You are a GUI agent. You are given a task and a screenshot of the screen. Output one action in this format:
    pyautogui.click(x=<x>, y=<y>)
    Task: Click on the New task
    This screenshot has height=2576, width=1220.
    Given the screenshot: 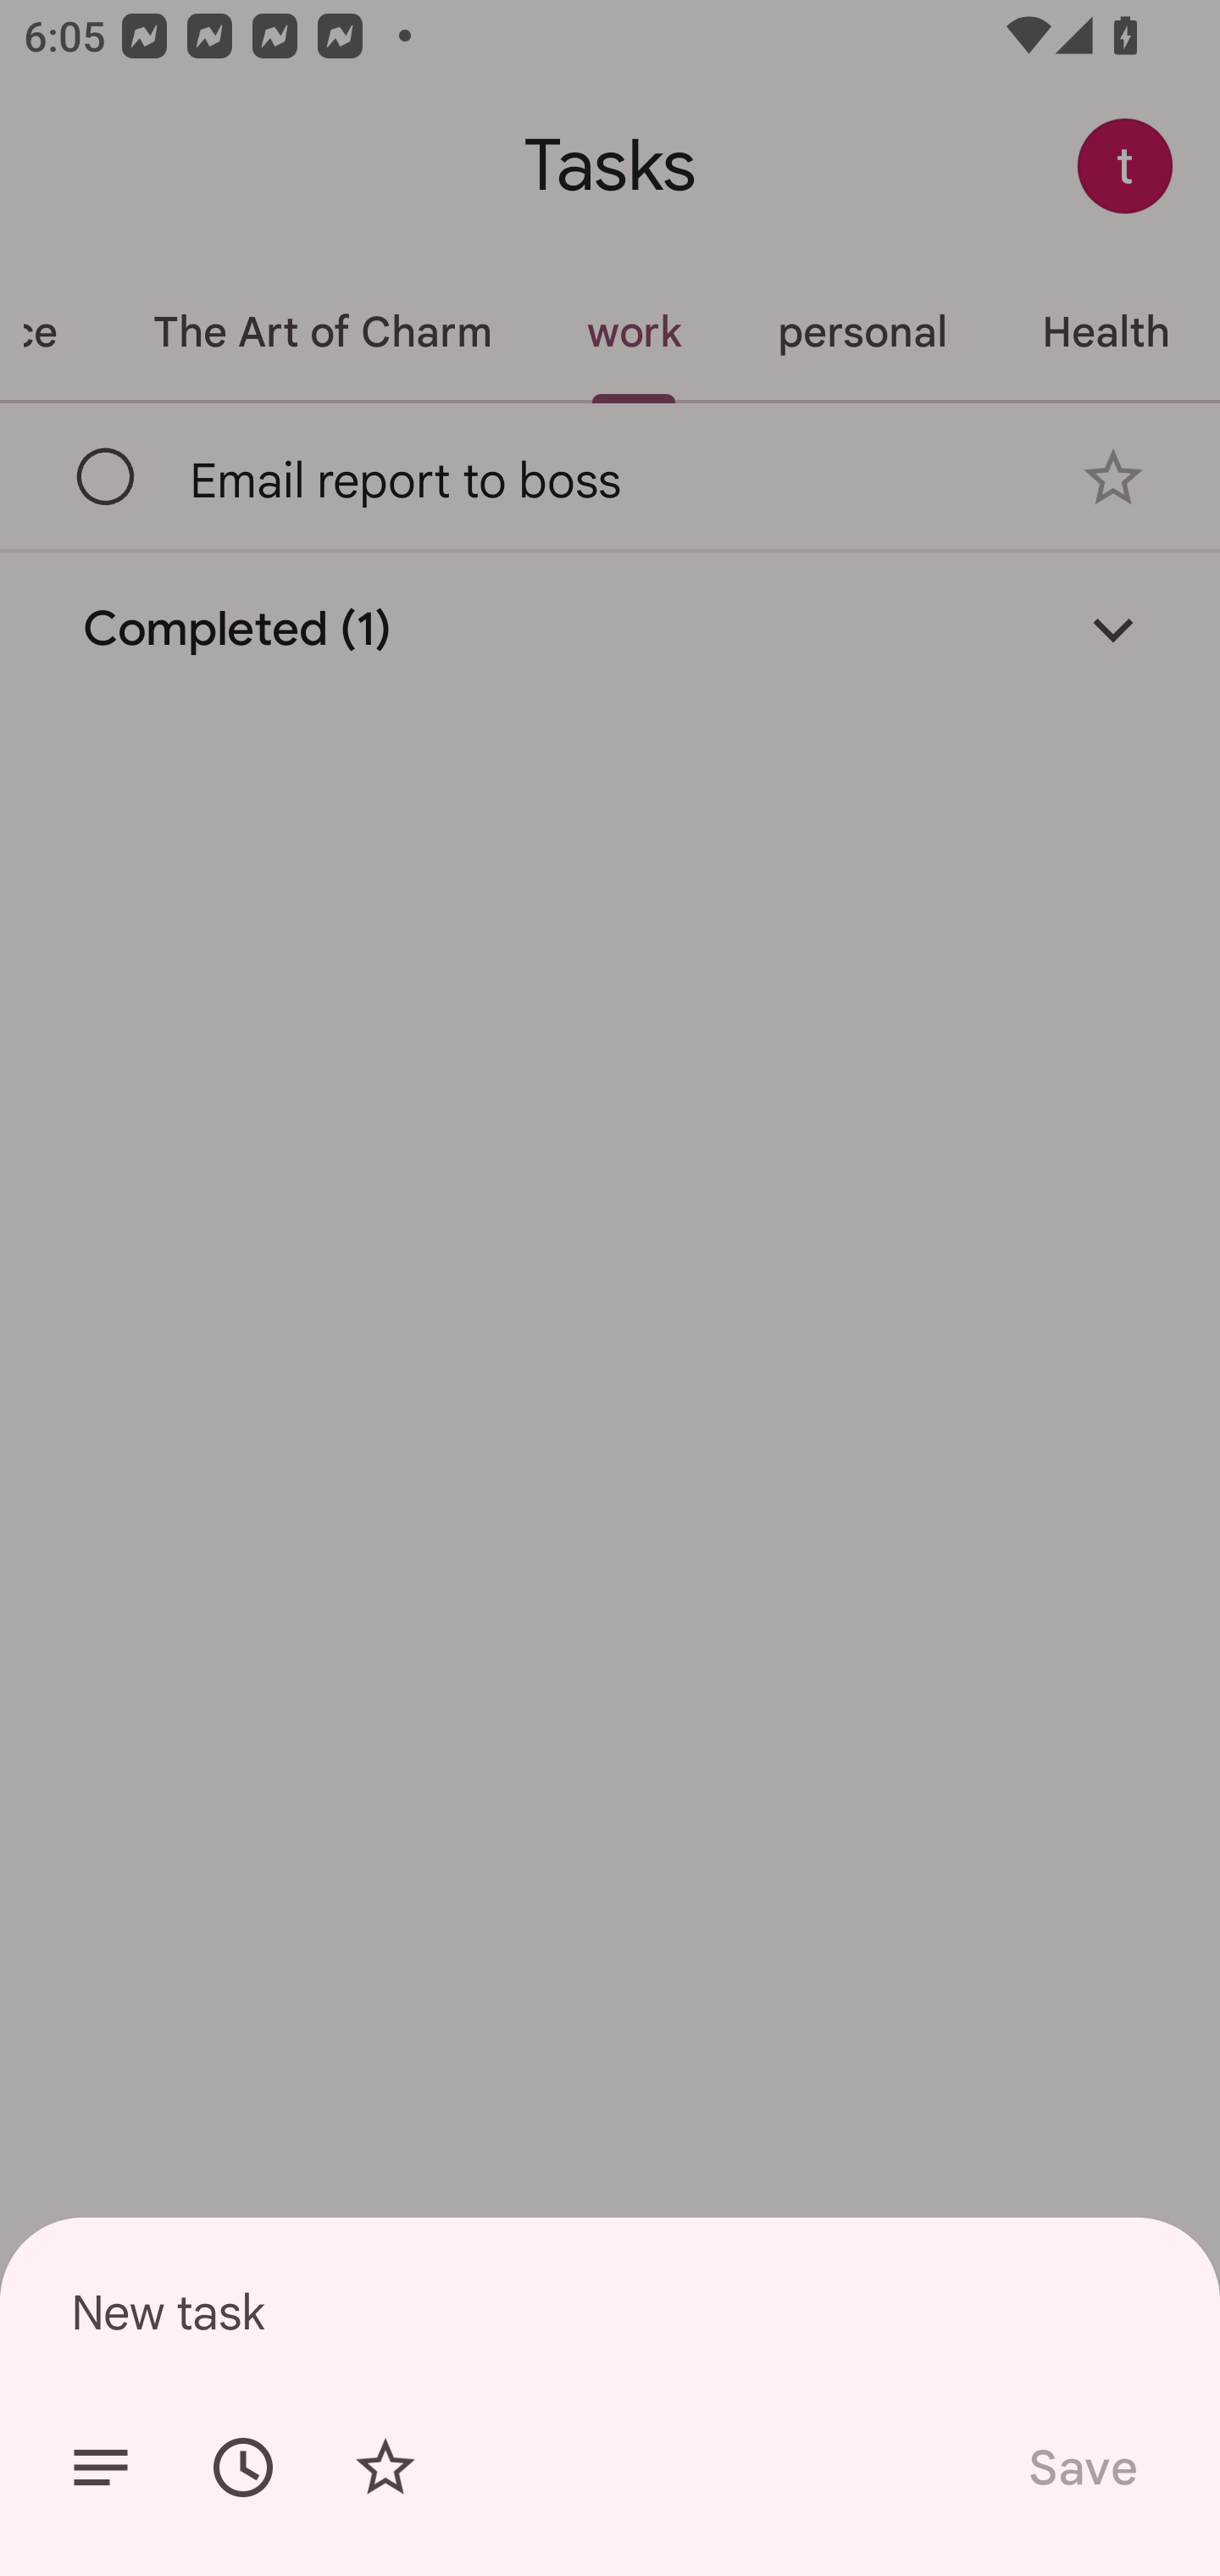 What is the action you would take?
    pyautogui.click(x=610, y=2312)
    